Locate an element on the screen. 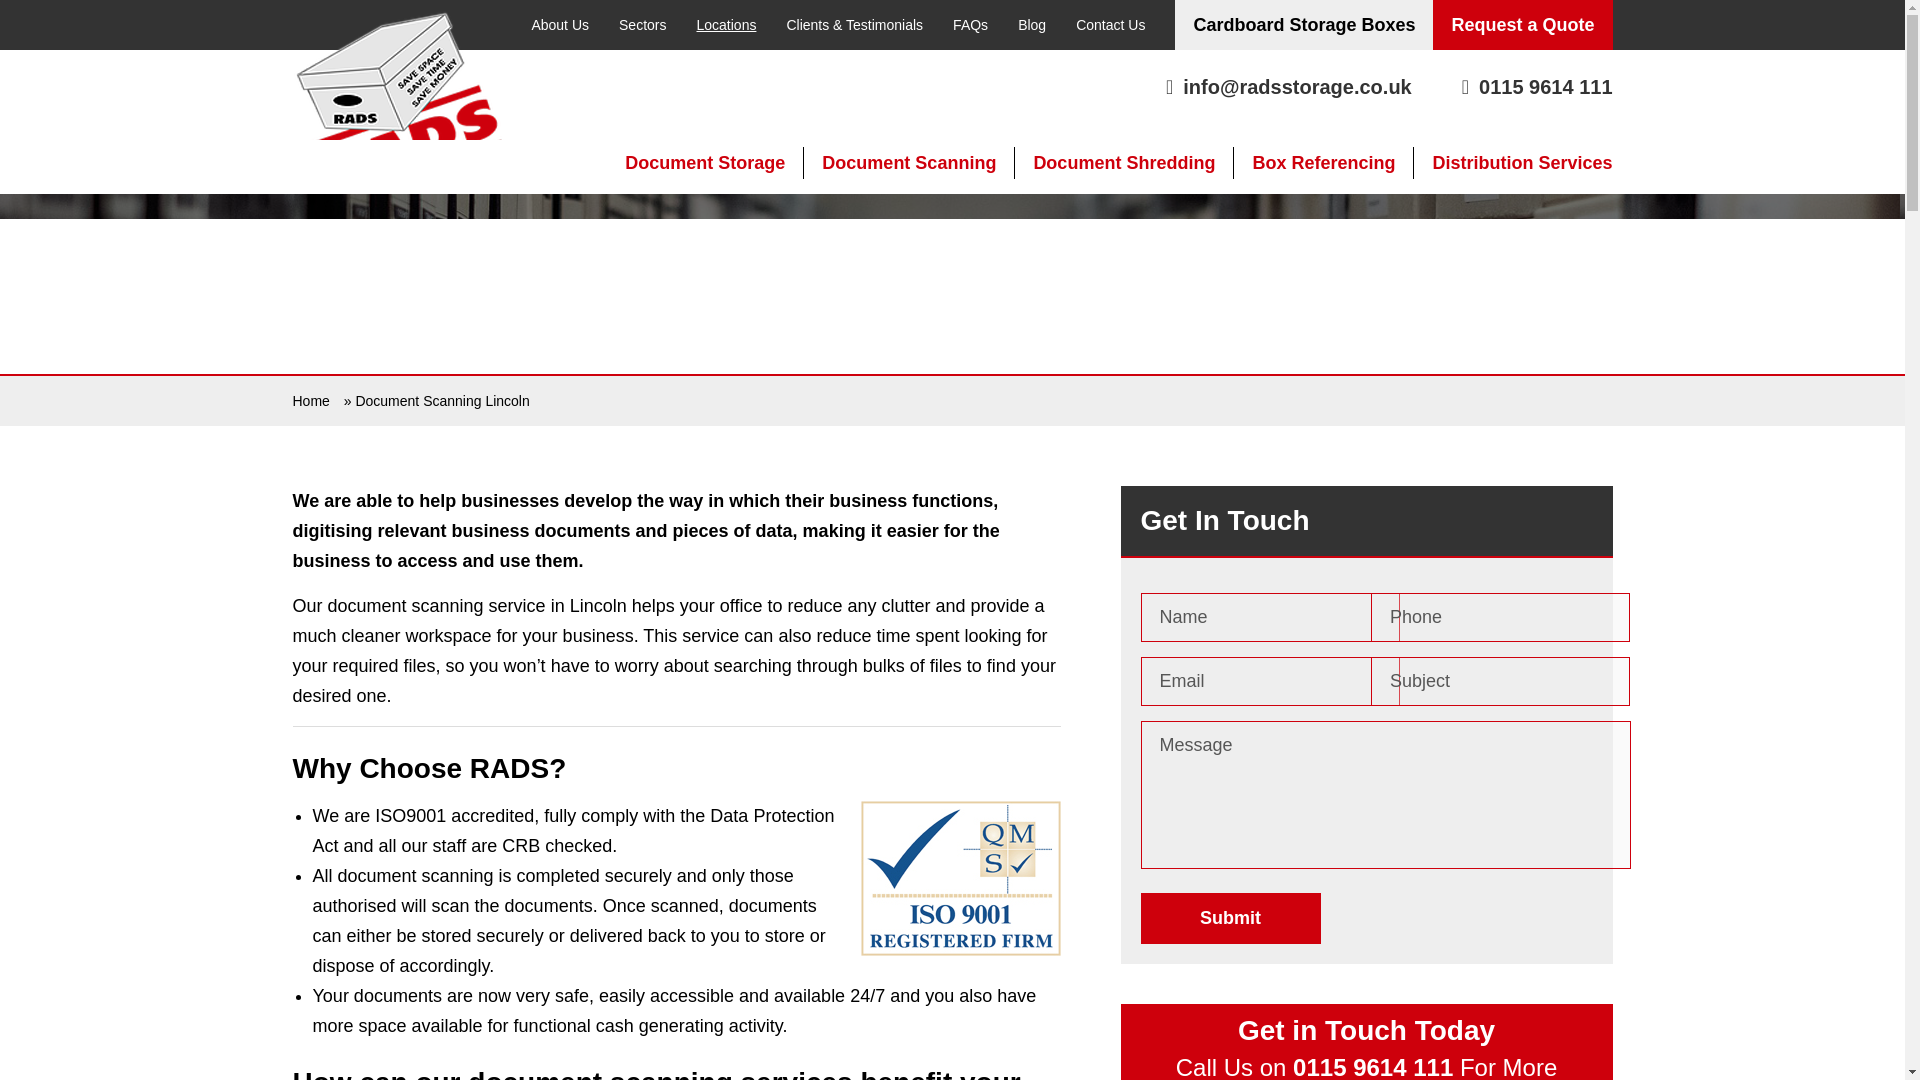  Request a Quote is located at coordinates (1522, 24).